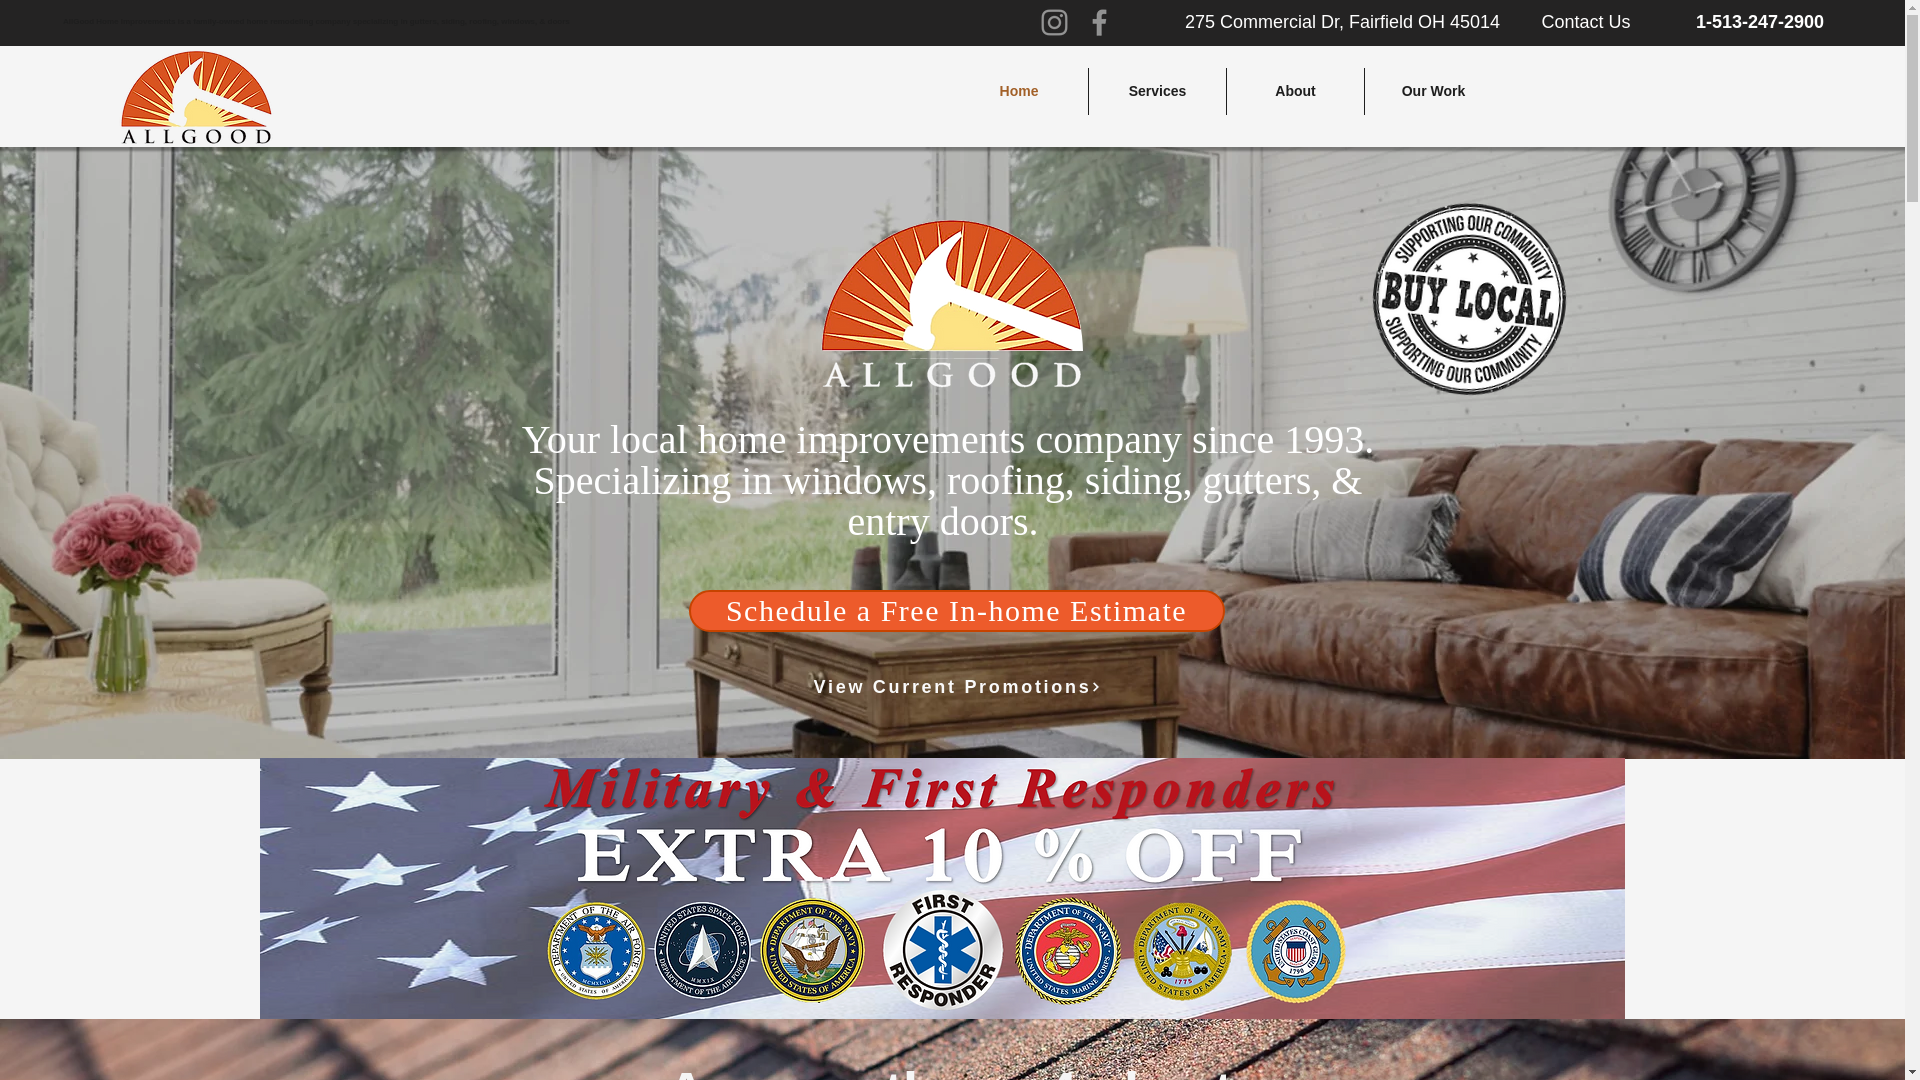 This screenshot has width=1920, height=1080. I want to click on Our Work, so click(1433, 91).